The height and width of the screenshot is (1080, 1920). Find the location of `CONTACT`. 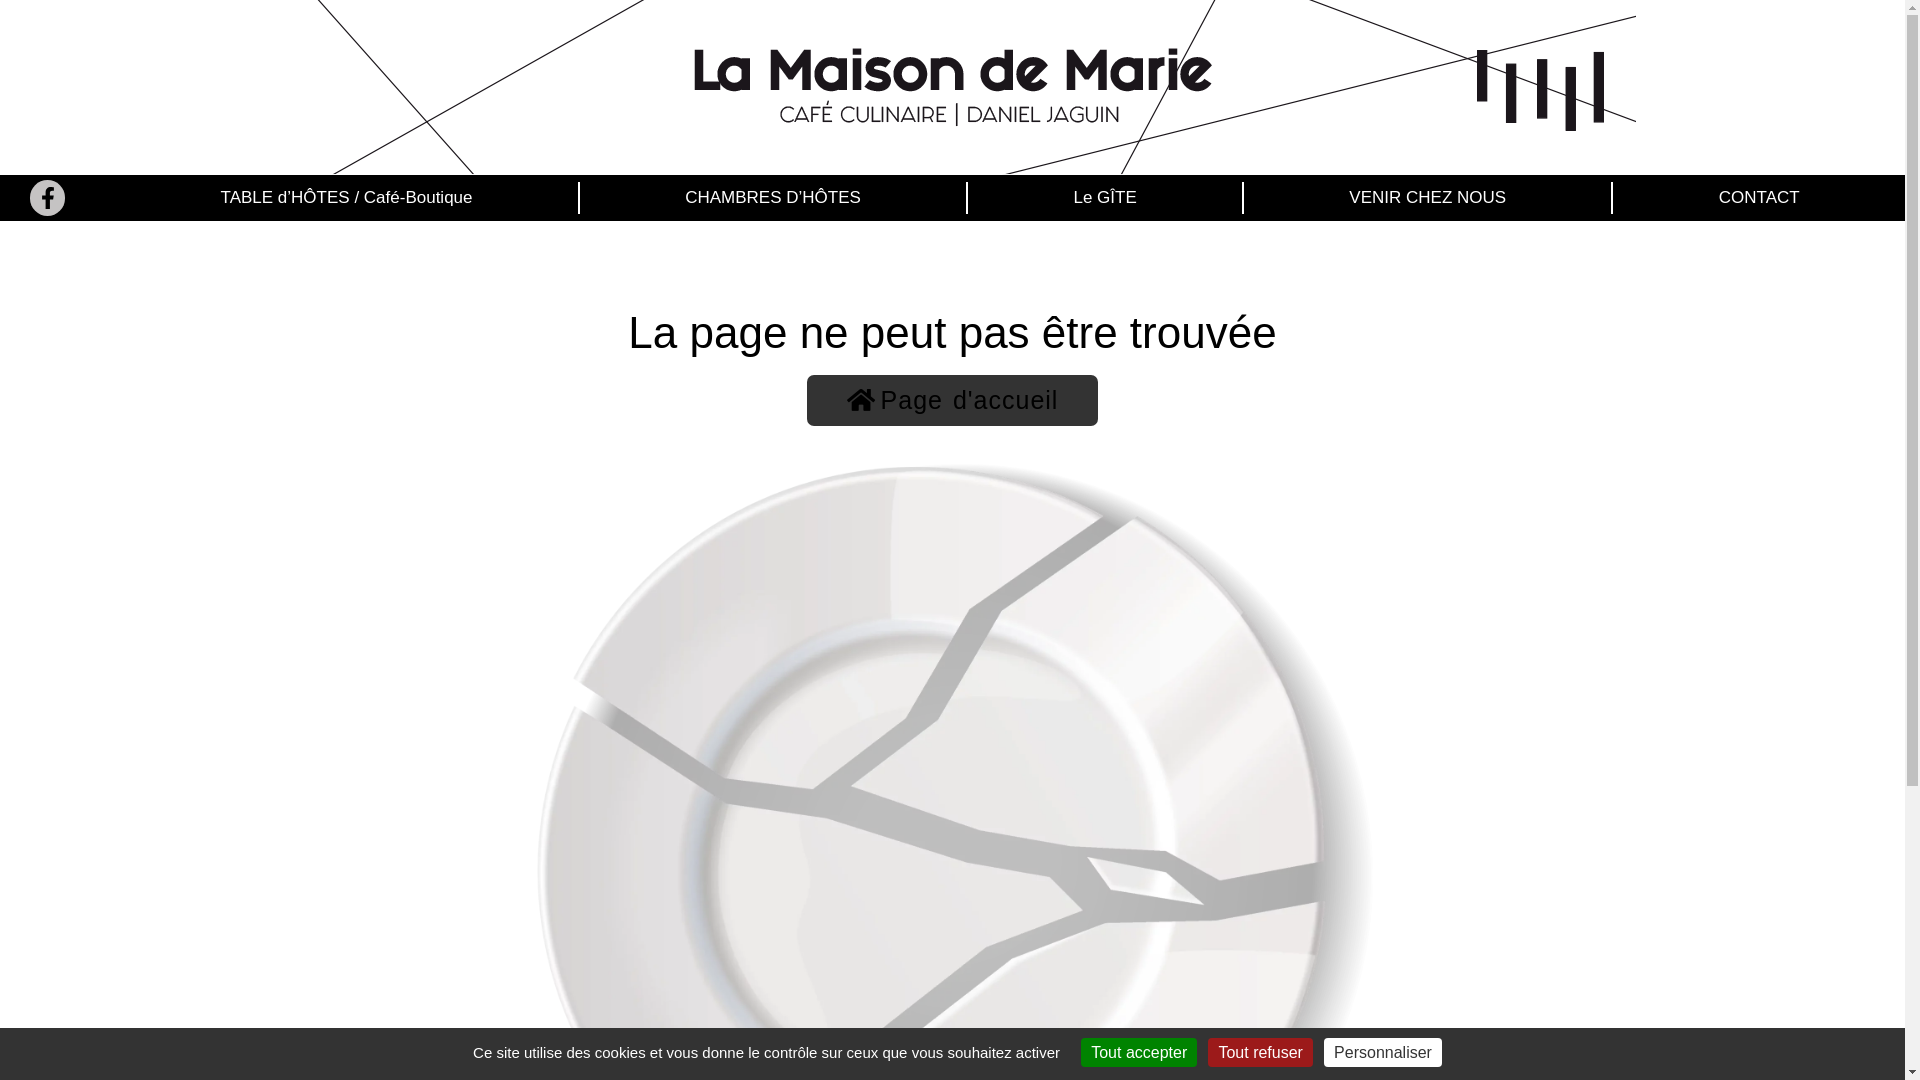

CONTACT is located at coordinates (1759, 198).